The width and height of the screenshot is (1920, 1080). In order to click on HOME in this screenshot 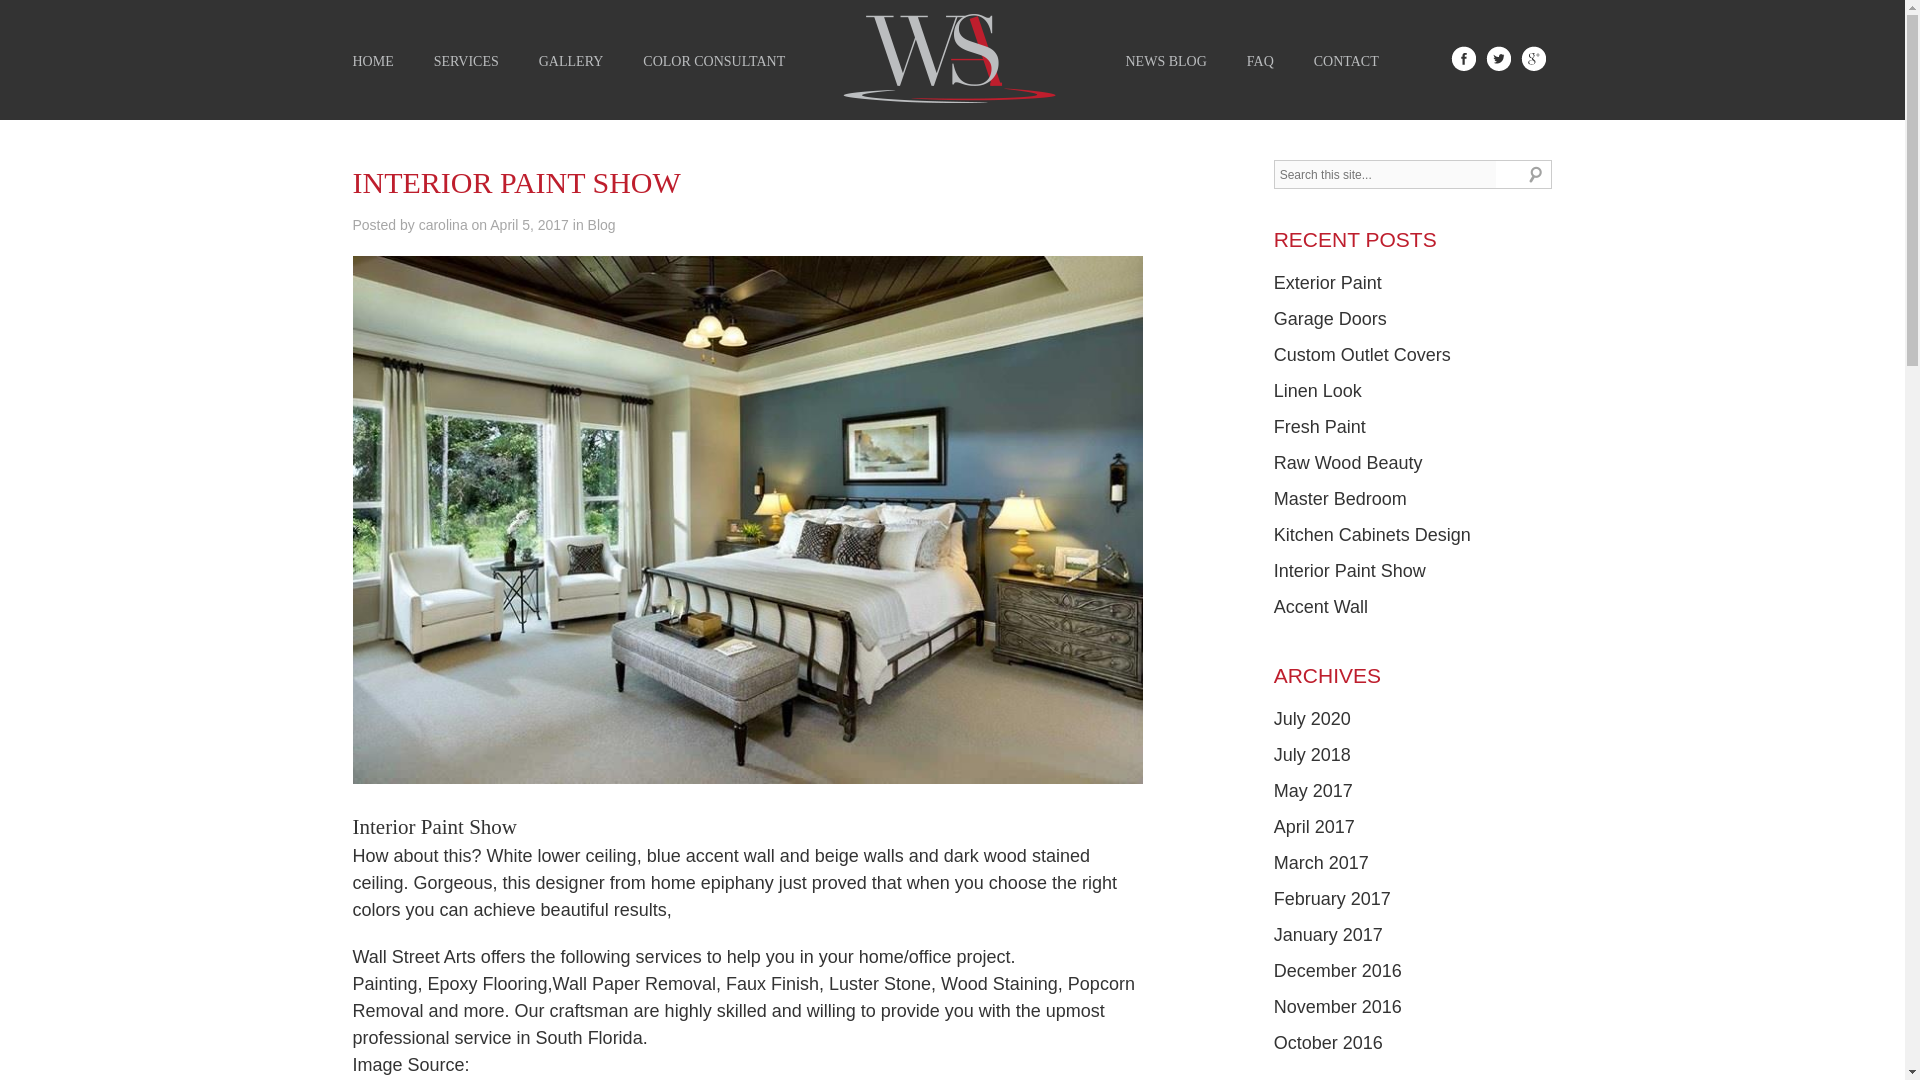, I will do `click(372, 62)`.